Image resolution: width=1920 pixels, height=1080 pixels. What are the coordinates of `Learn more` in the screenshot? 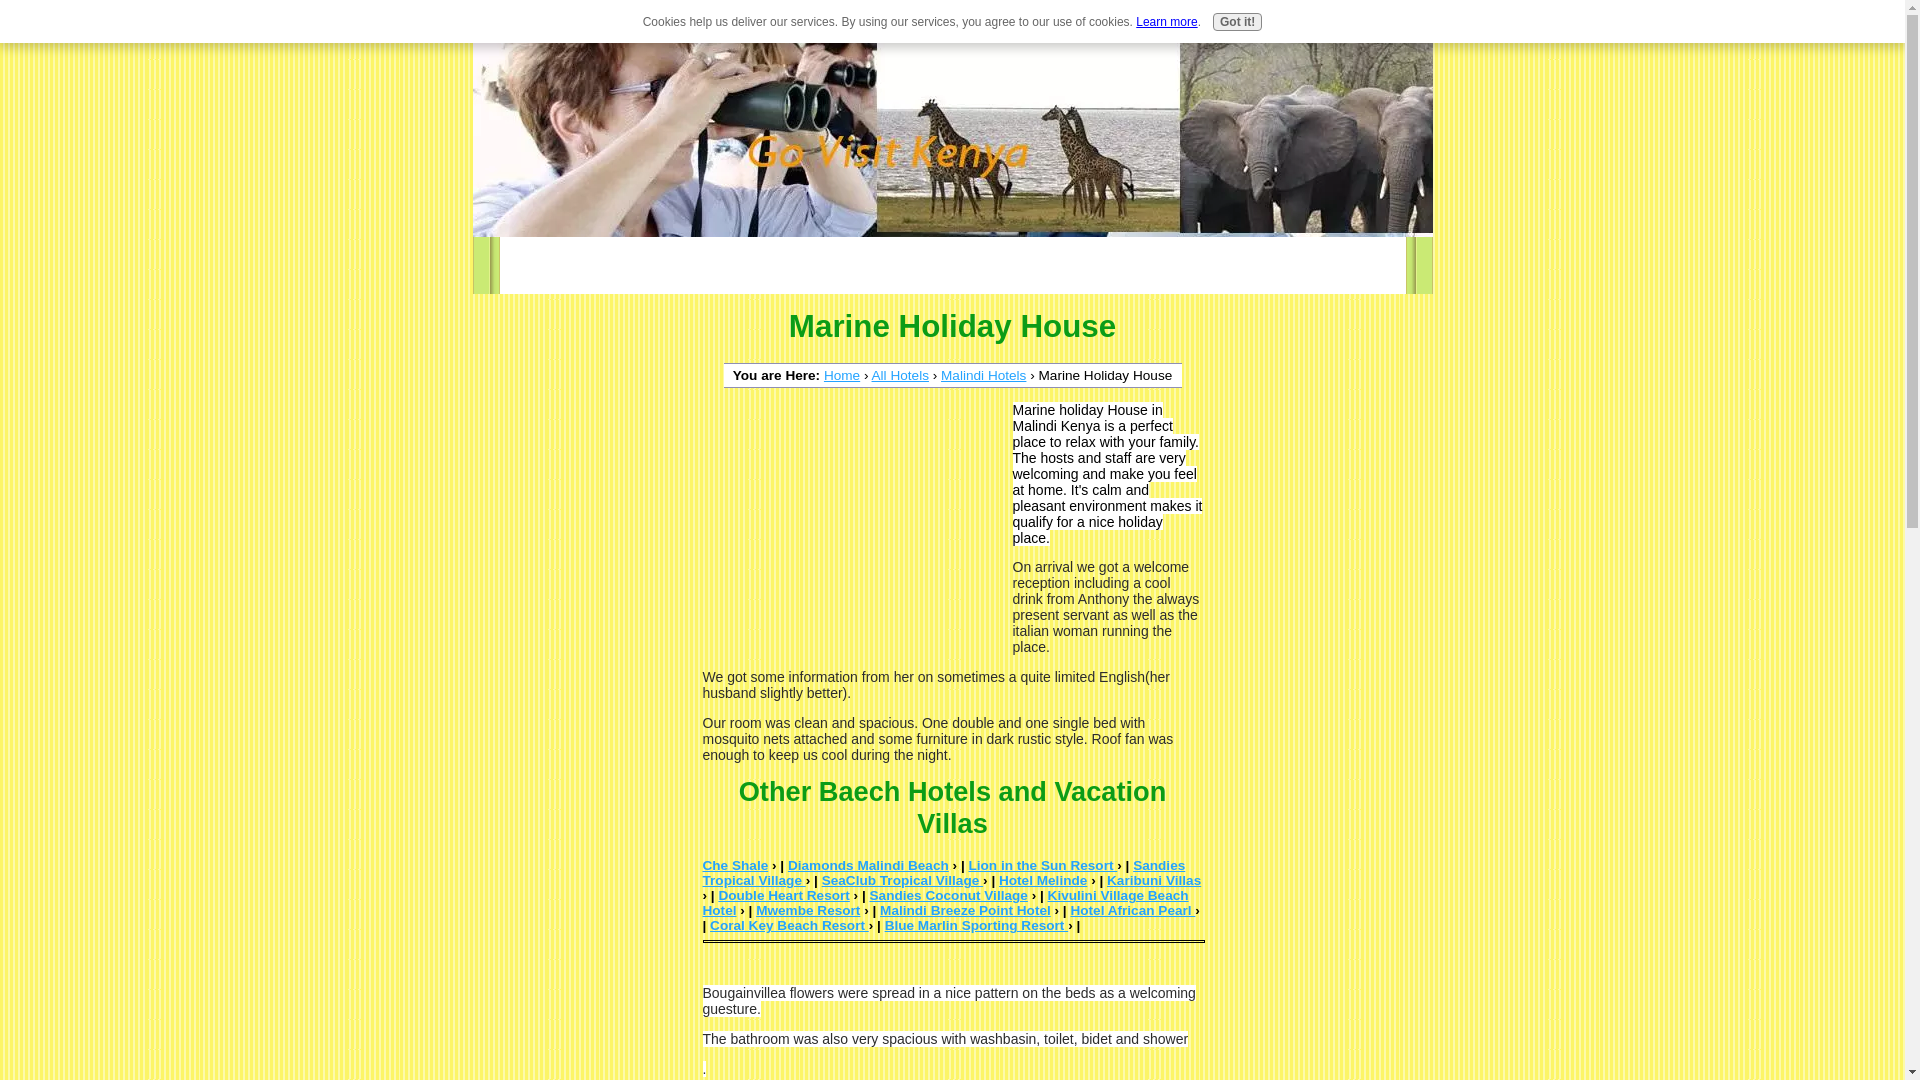 It's located at (1166, 22).